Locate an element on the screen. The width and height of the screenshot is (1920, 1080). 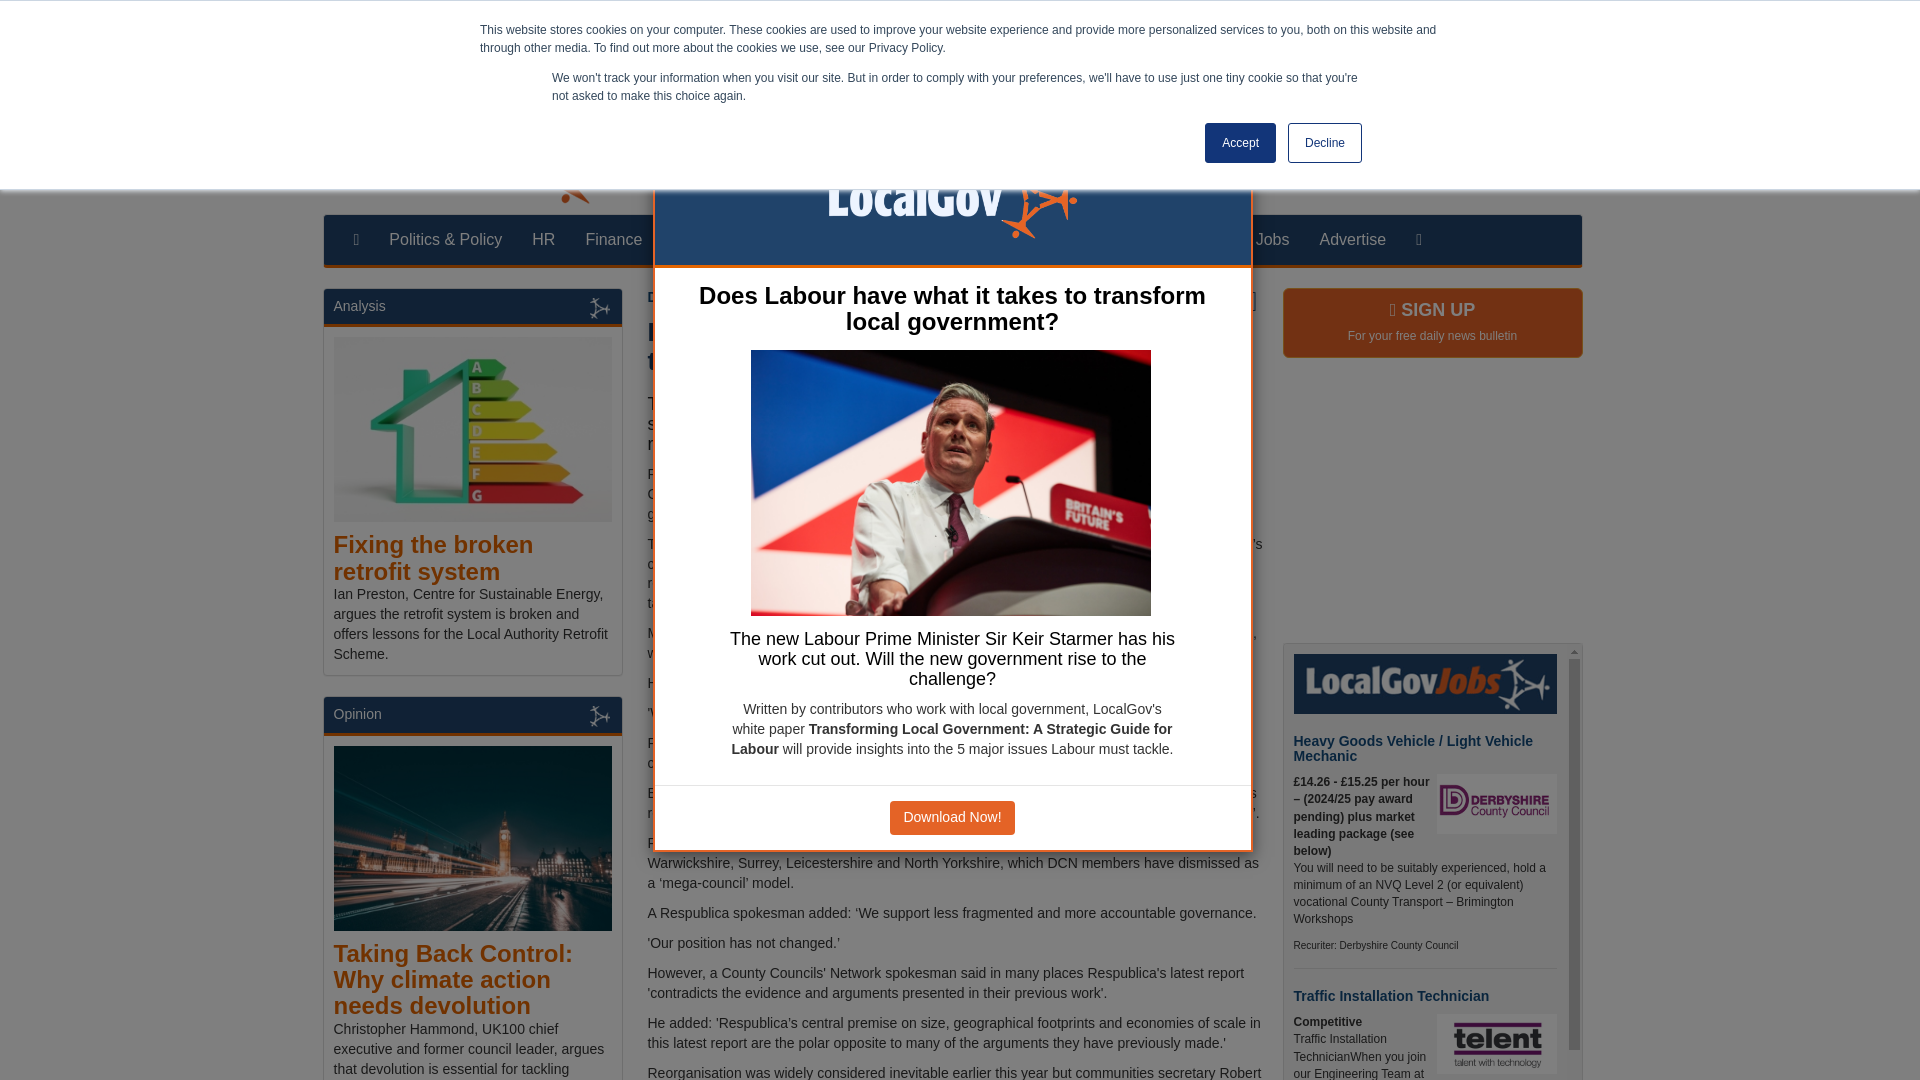
3rd party ad content is located at coordinates (951, 54).